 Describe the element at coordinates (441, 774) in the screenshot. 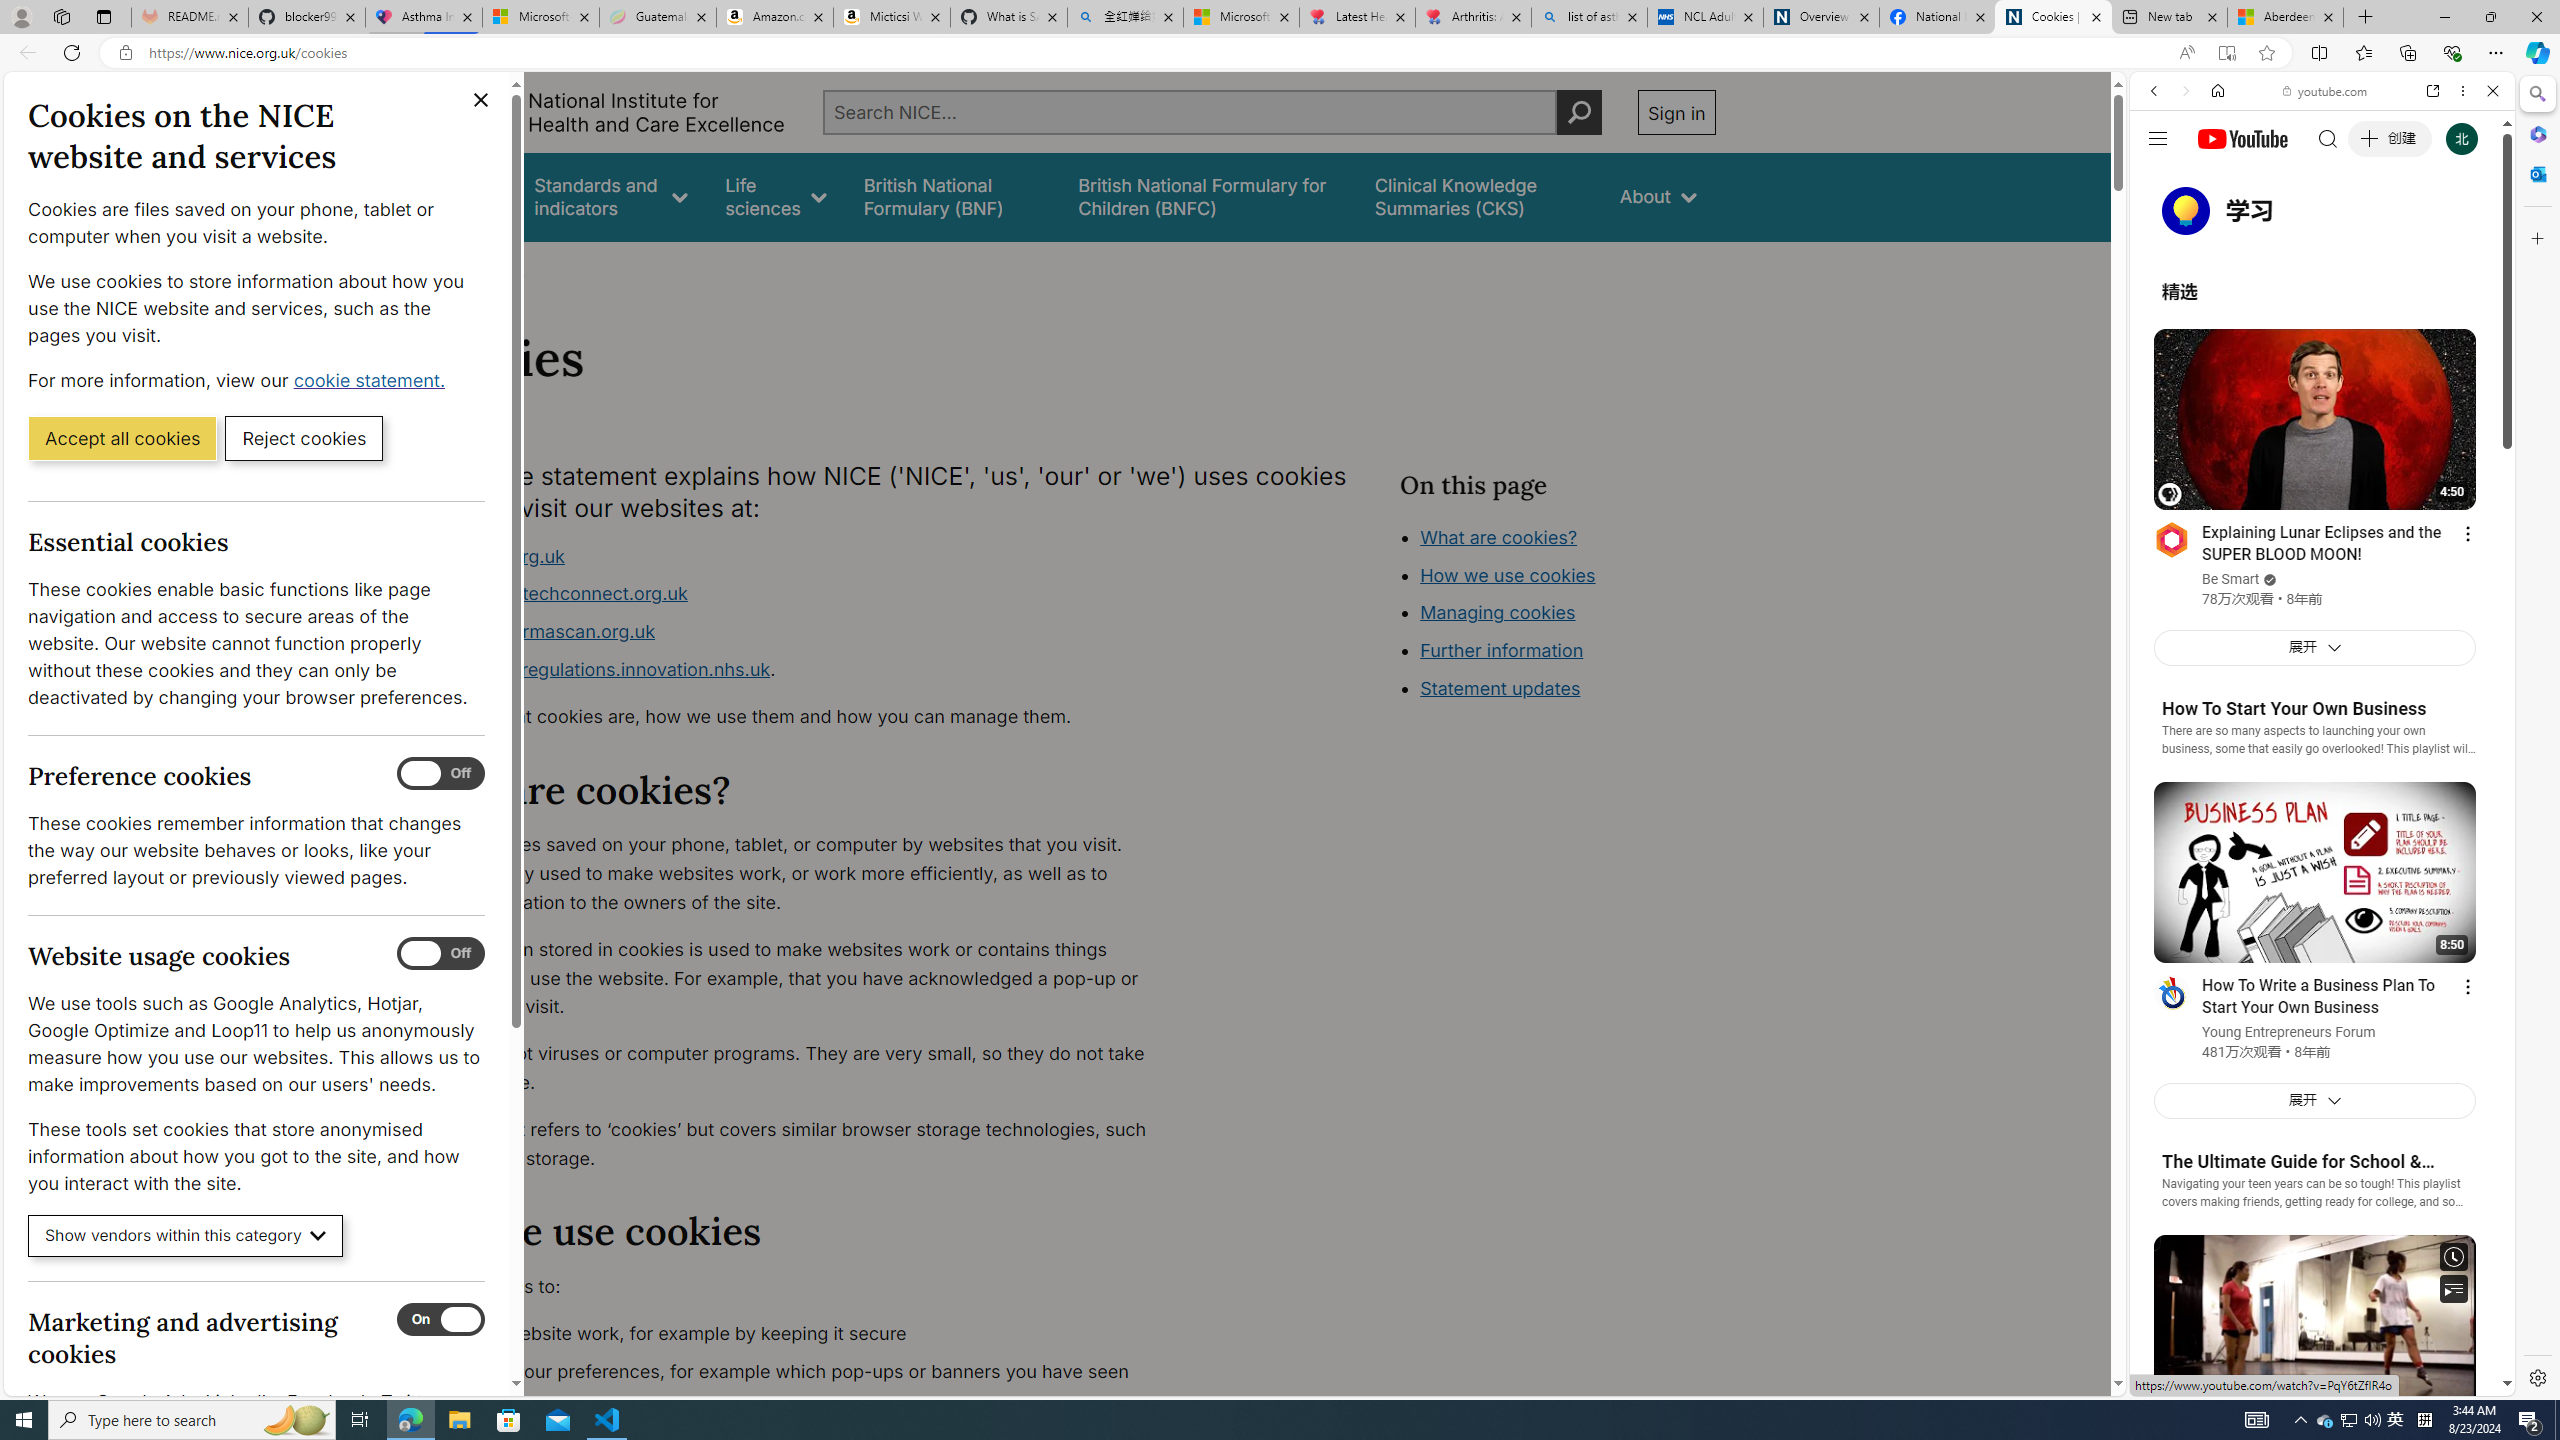

I see `Preference cookies` at that location.